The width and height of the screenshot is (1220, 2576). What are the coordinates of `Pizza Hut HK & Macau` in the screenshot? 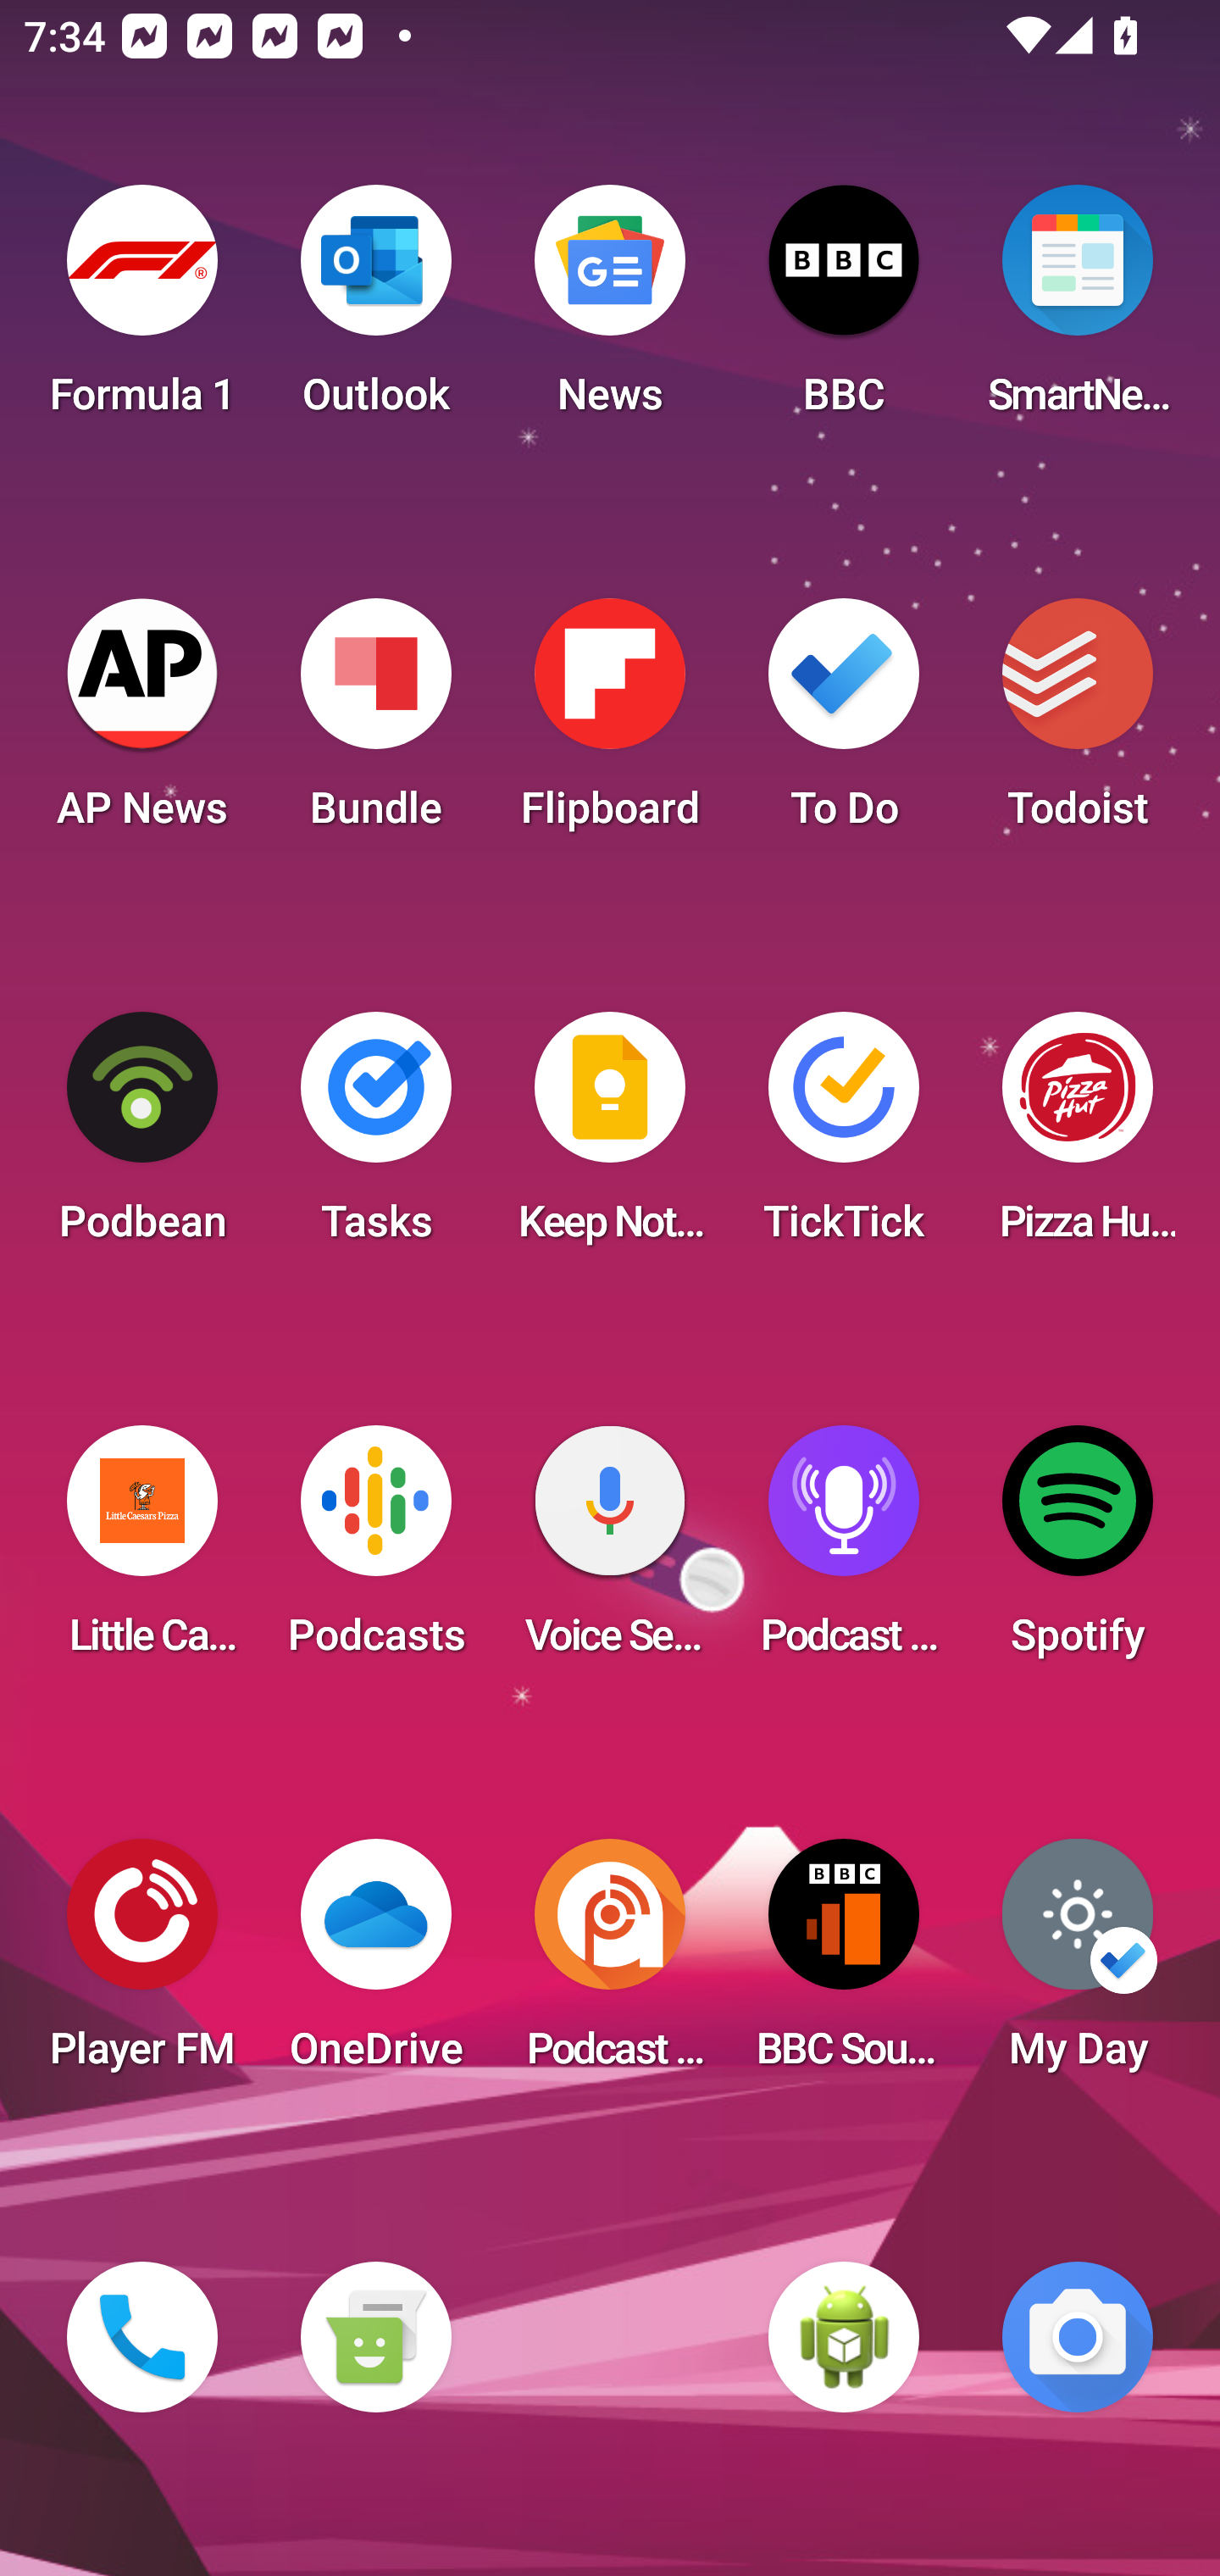 It's located at (1078, 1137).